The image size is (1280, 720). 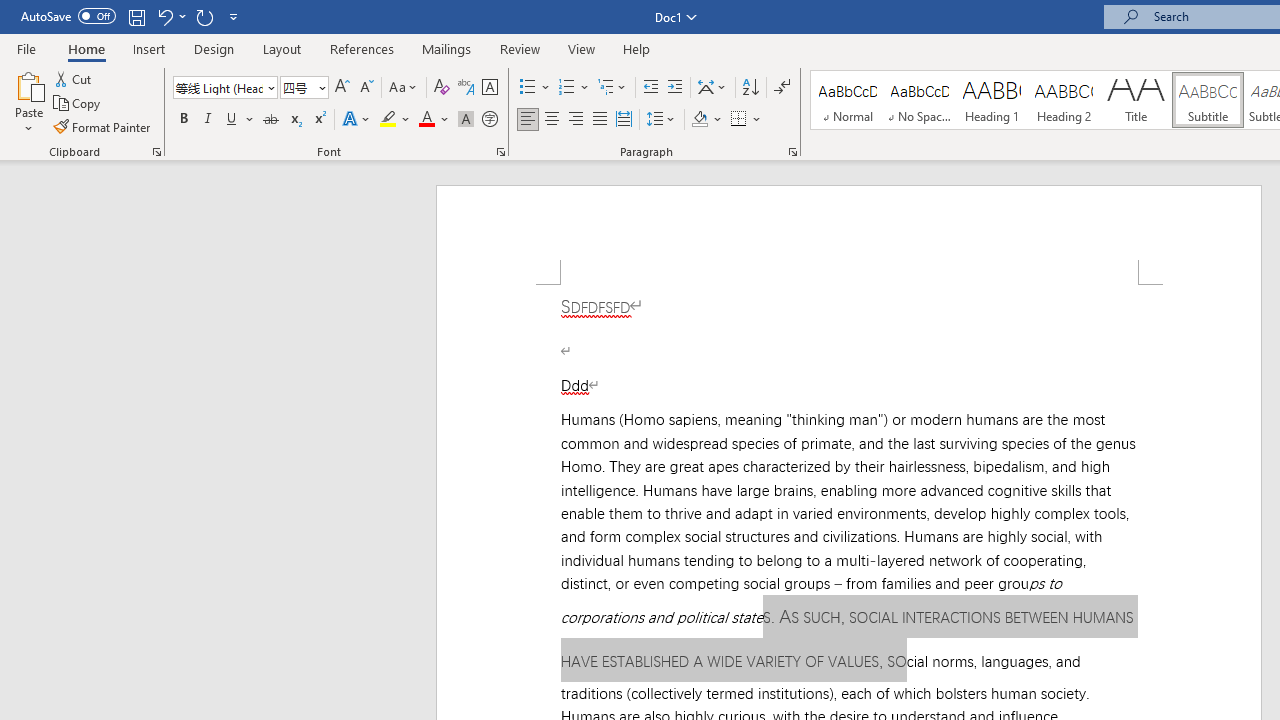 I want to click on Increase Indent, so click(x=675, y=88).